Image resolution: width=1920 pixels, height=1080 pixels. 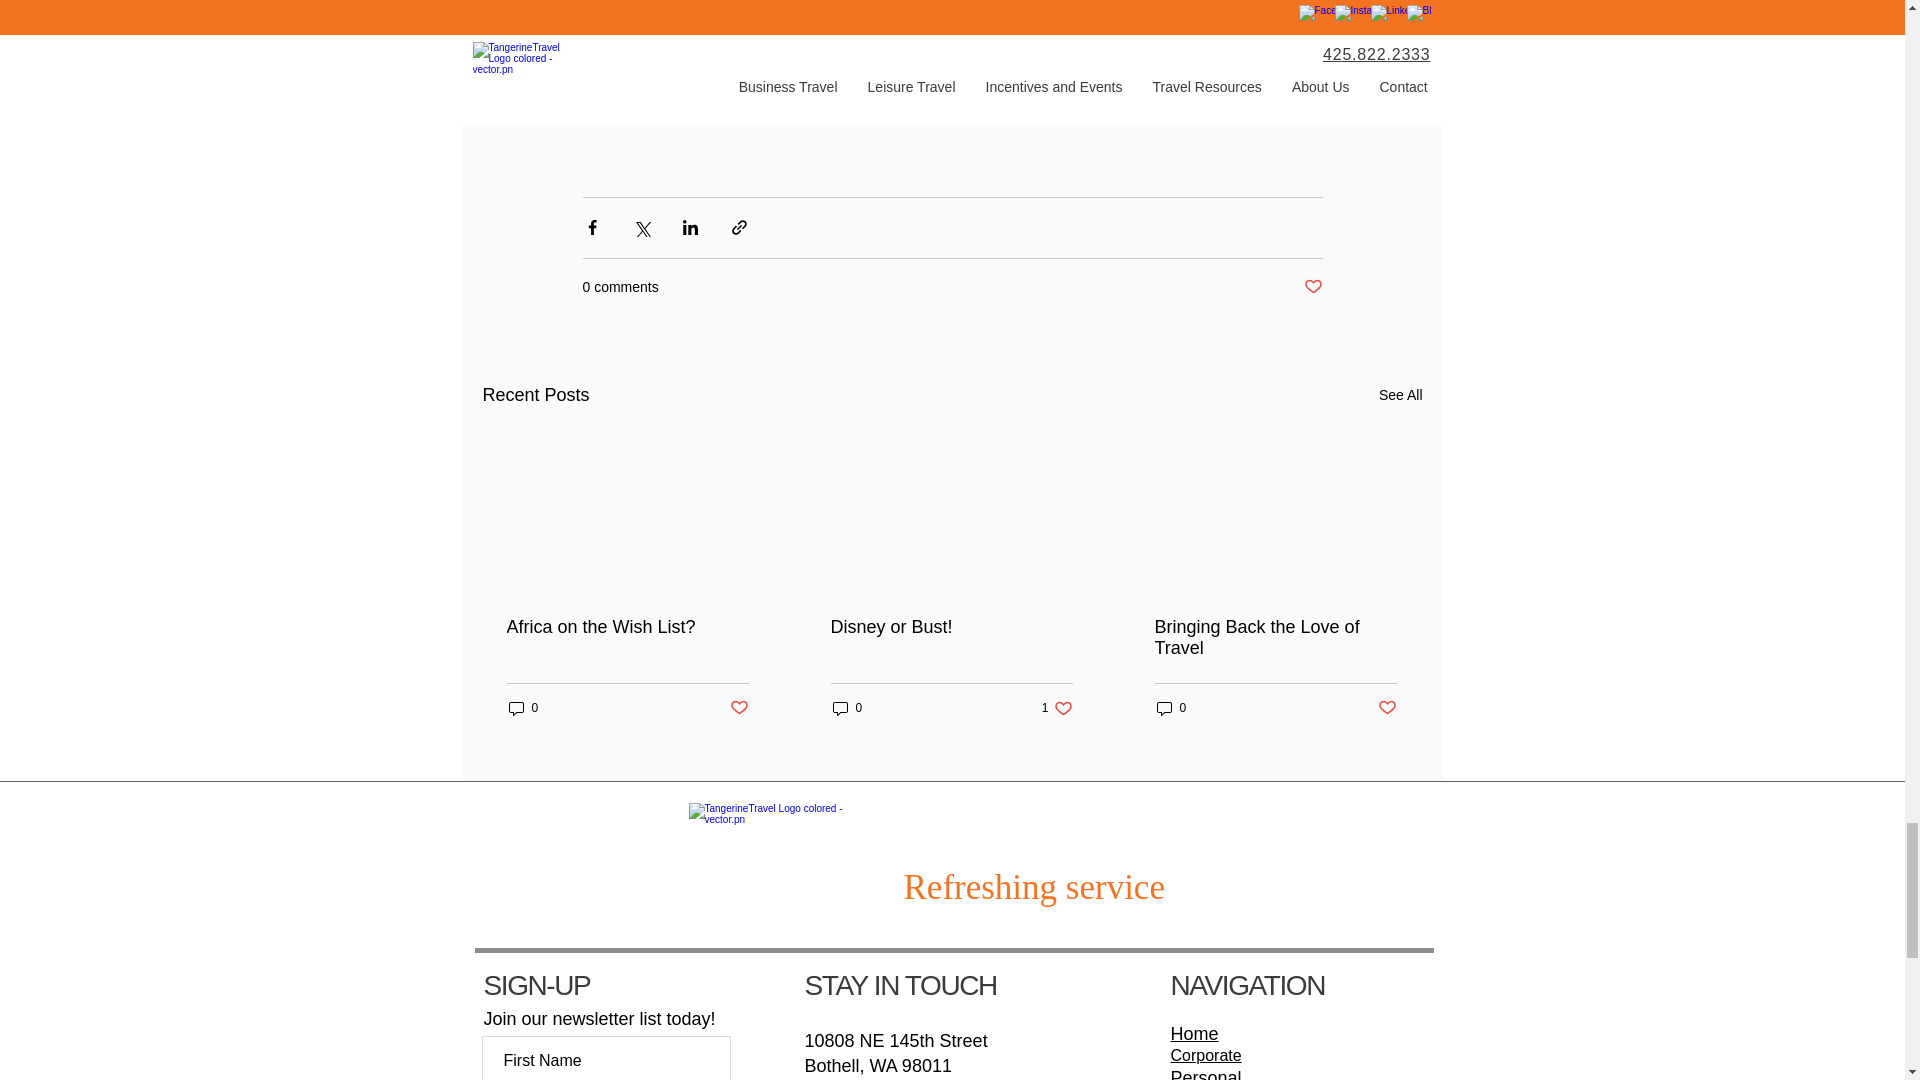 I want to click on Africa on the Wish List?, so click(x=627, y=627).